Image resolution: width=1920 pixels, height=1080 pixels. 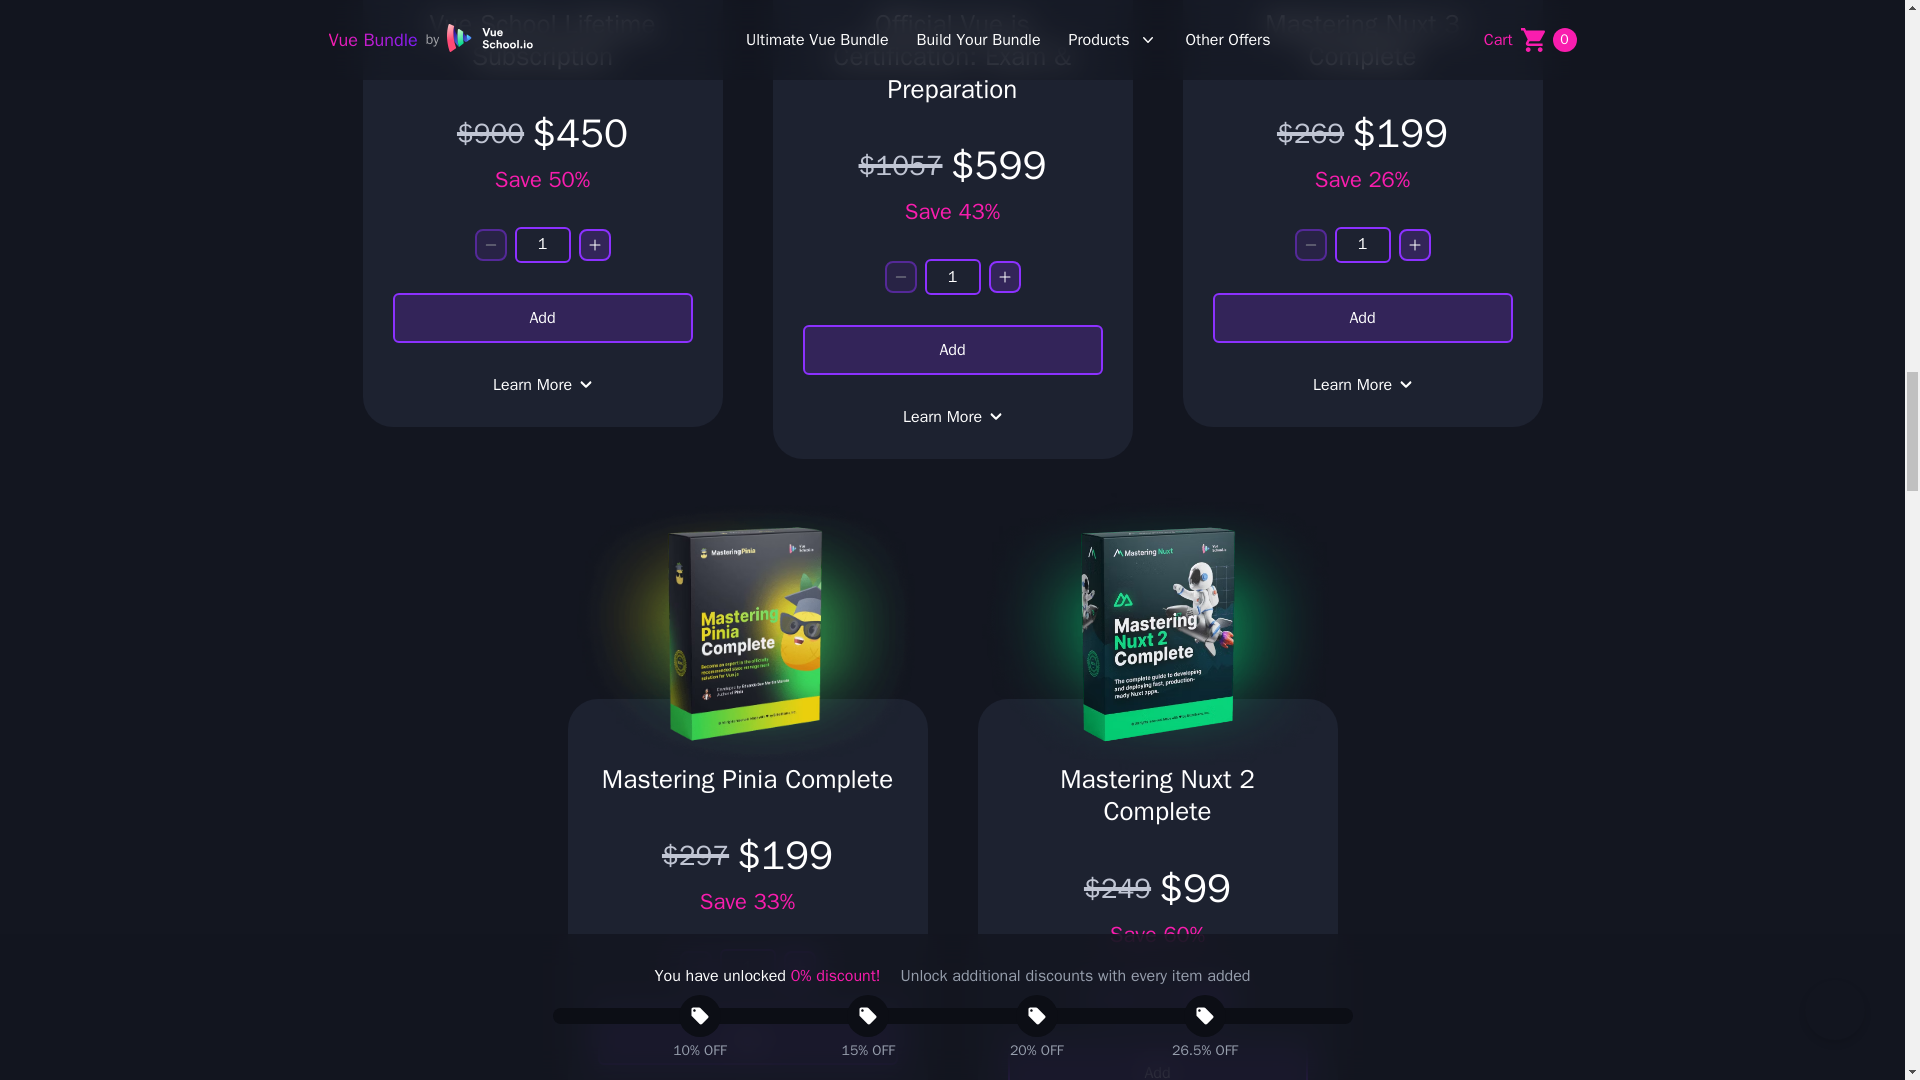 What do you see at coordinates (1362, 384) in the screenshot?
I see `Learn More` at bounding box center [1362, 384].